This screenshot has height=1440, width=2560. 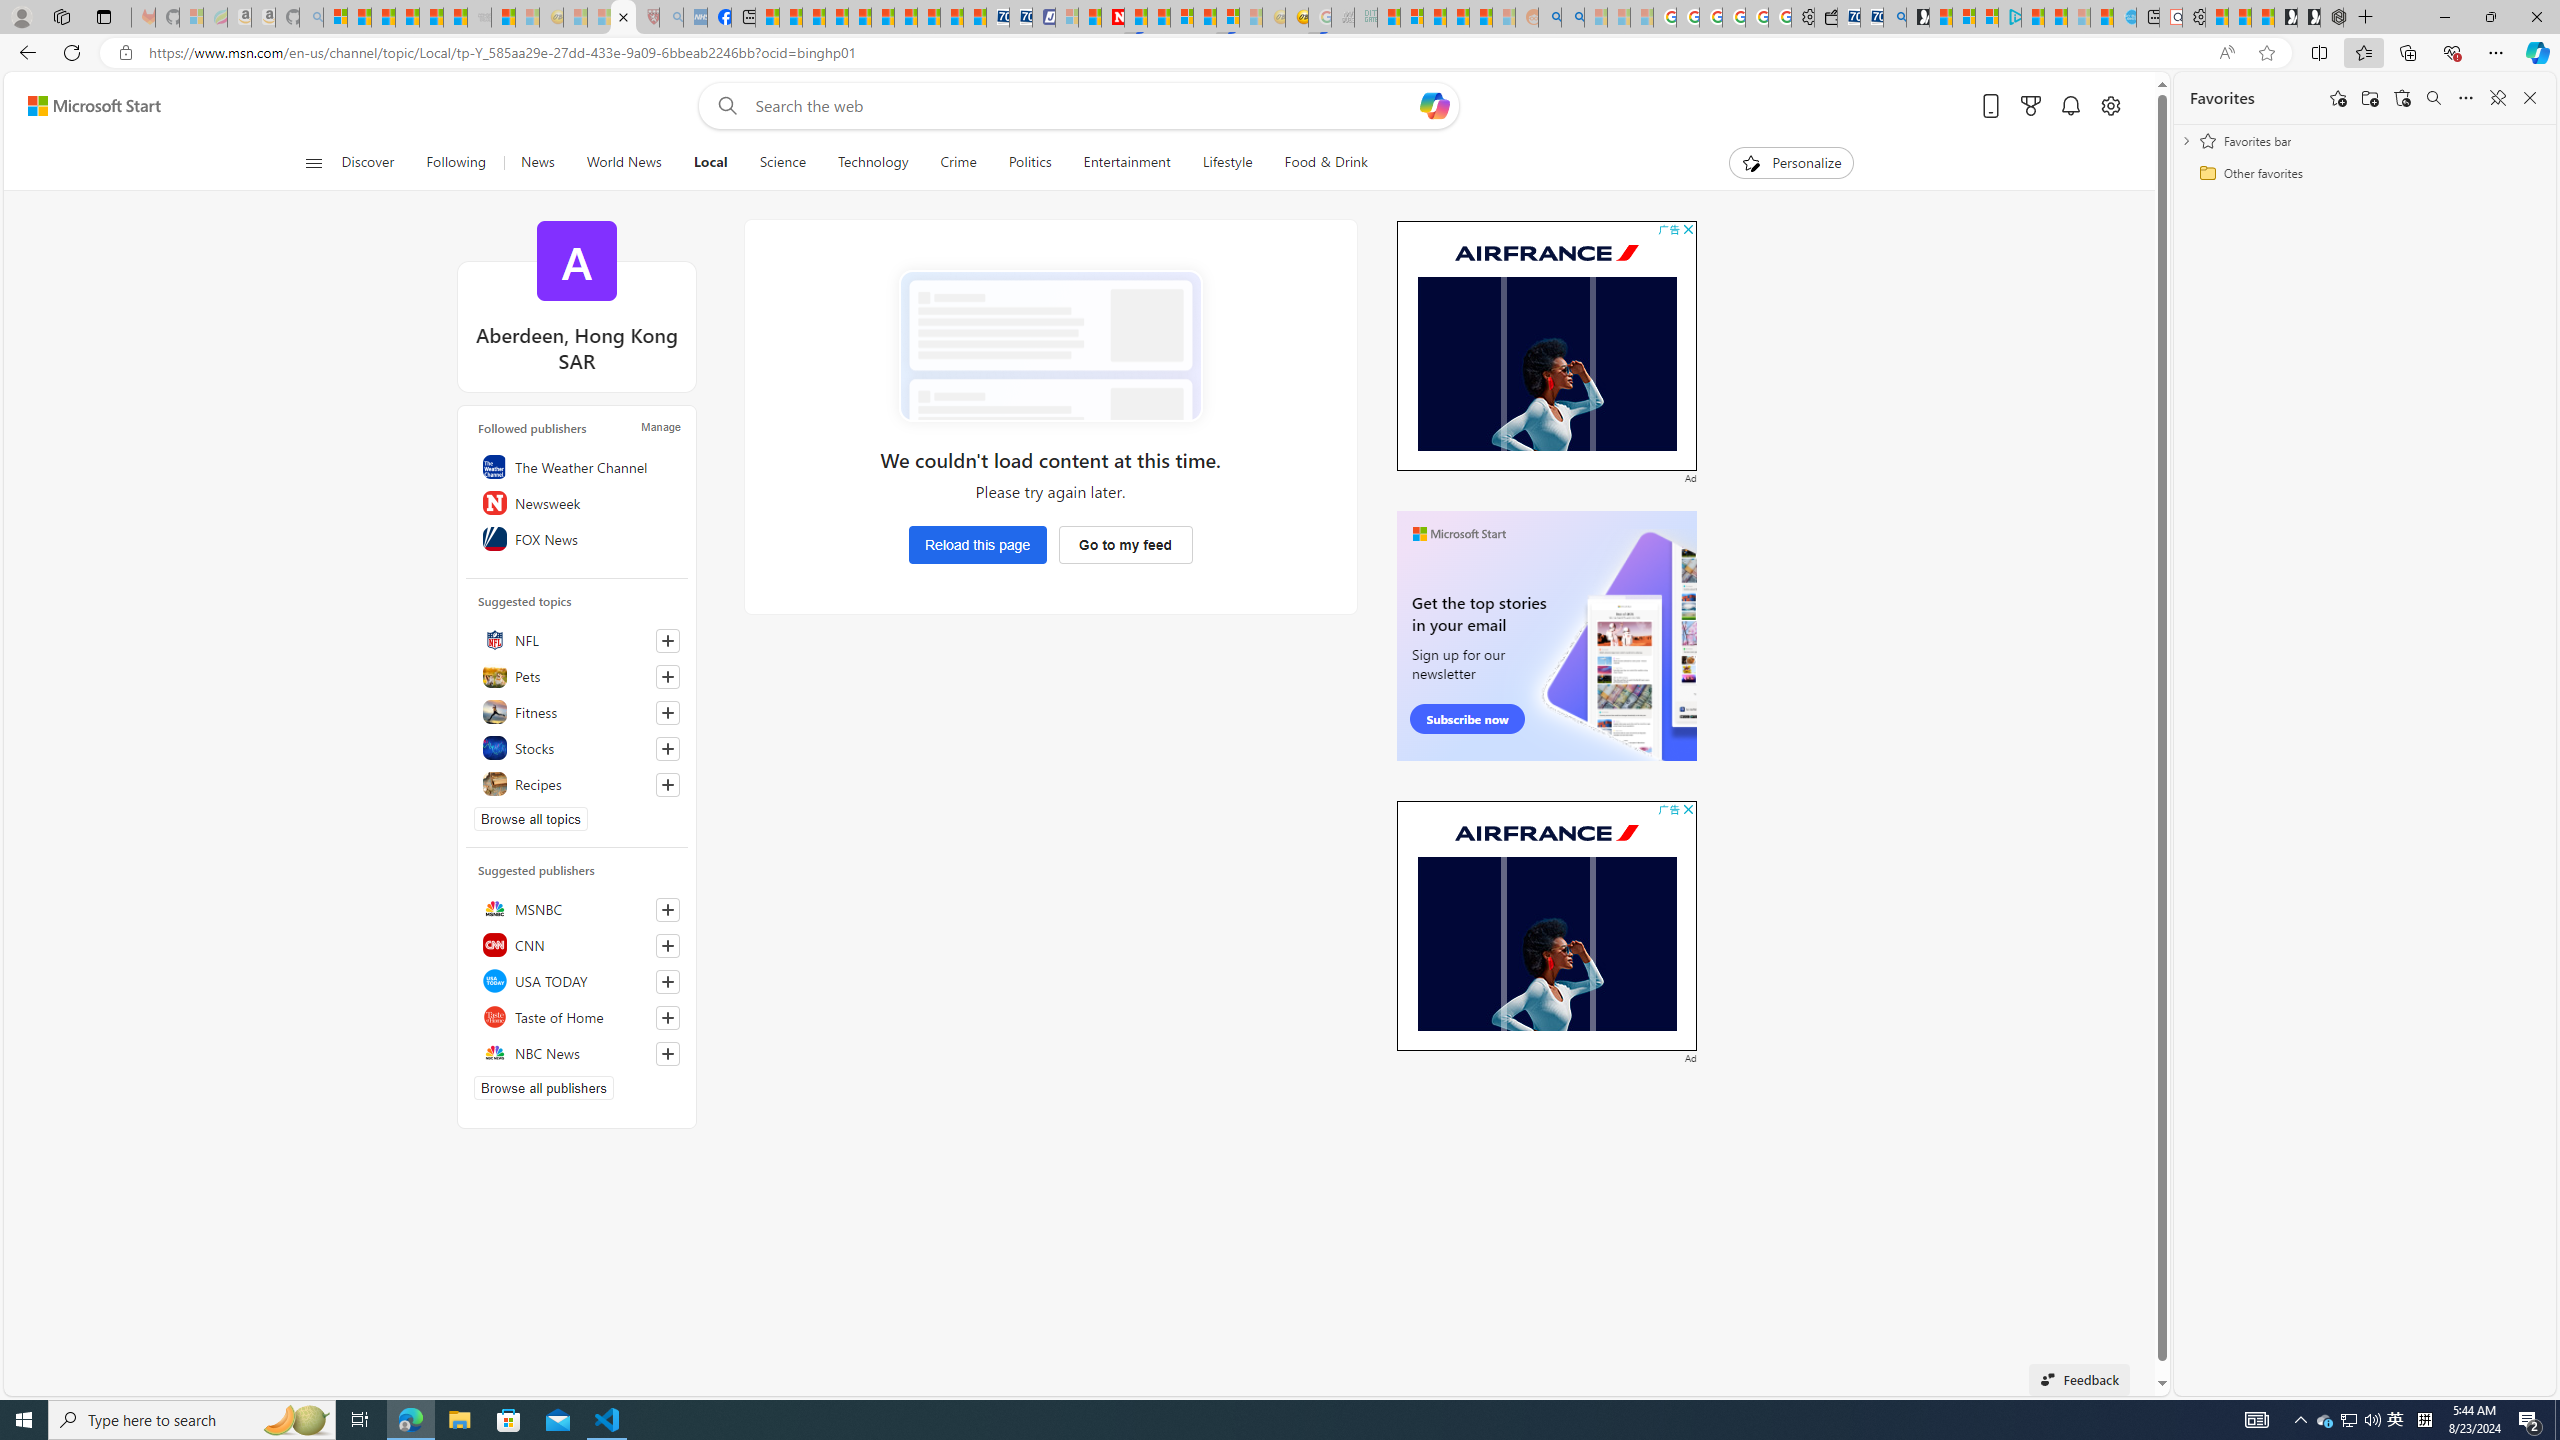 What do you see at coordinates (2369, 98) in the screenshot?
I see `Add folder` at bounding box center [2369, 98].